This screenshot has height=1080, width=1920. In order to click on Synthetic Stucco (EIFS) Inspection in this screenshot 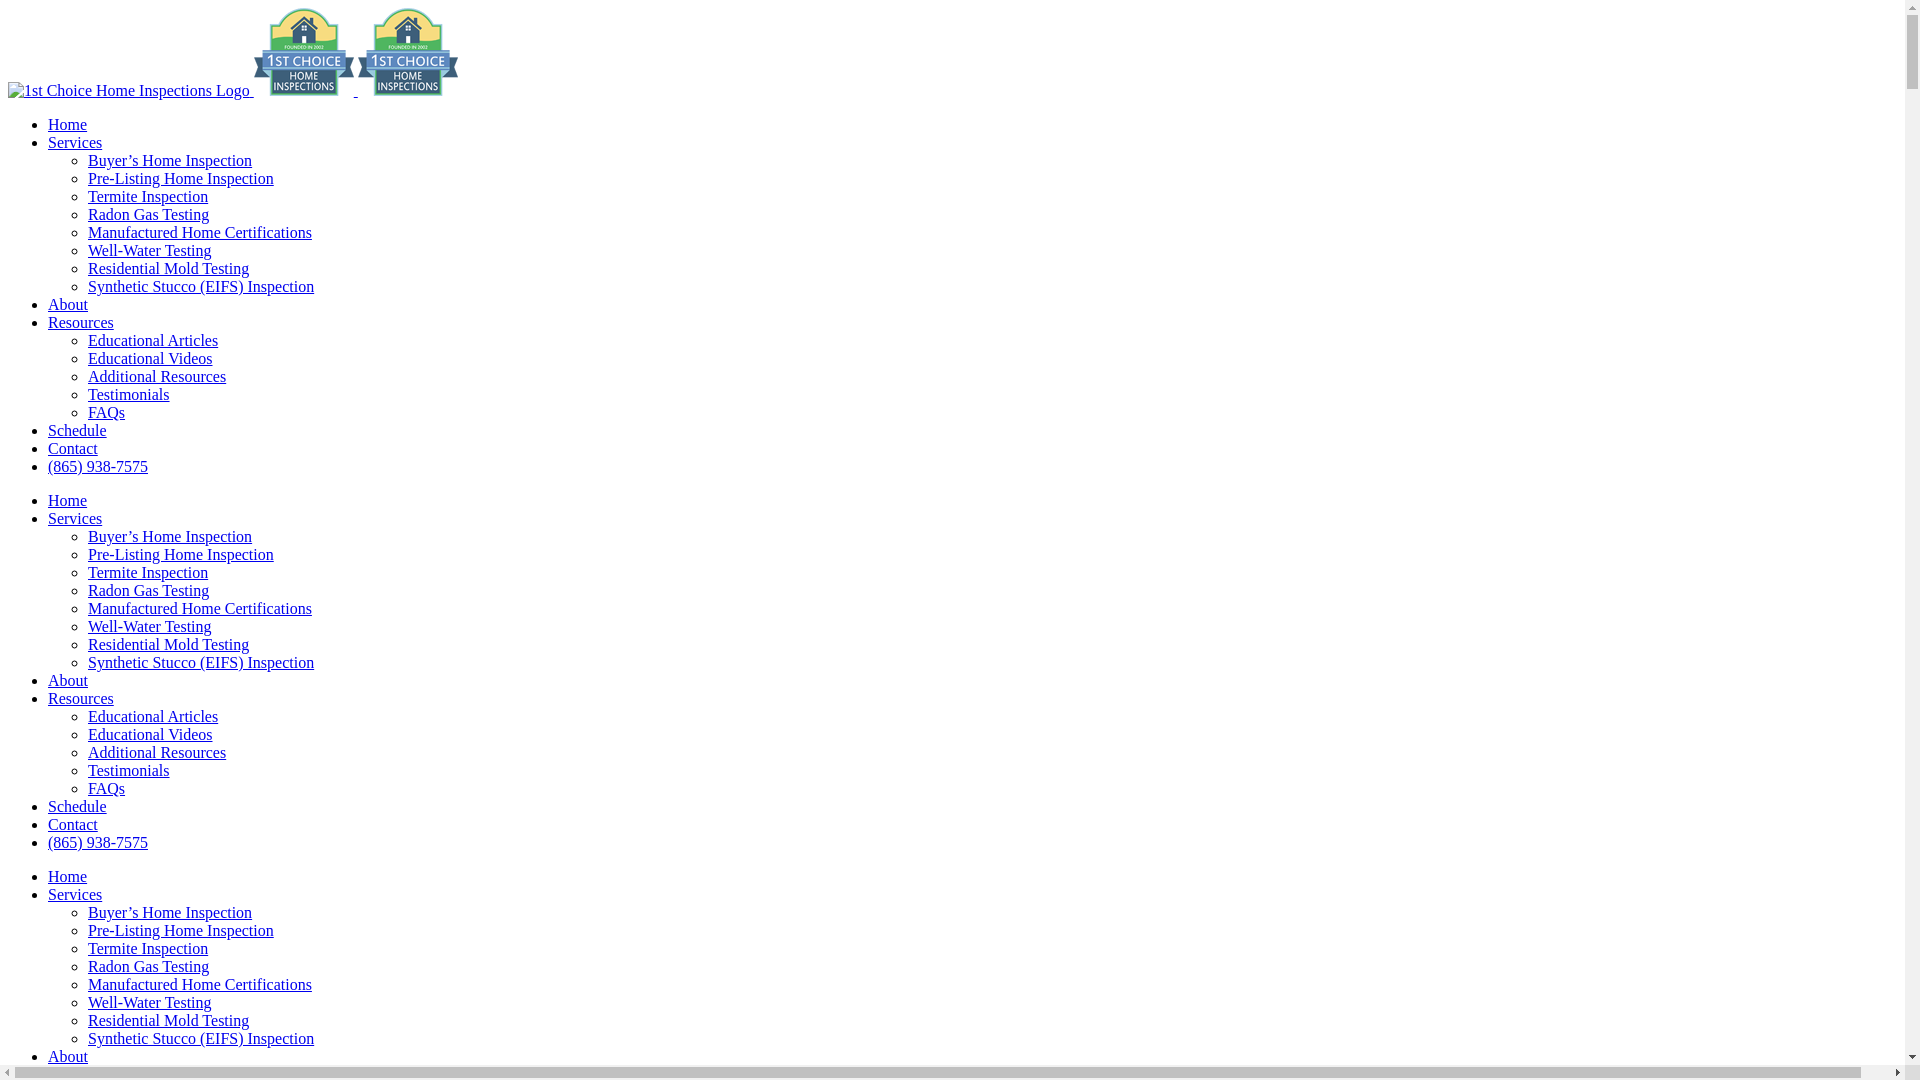, I will do `click(201, 286)`.